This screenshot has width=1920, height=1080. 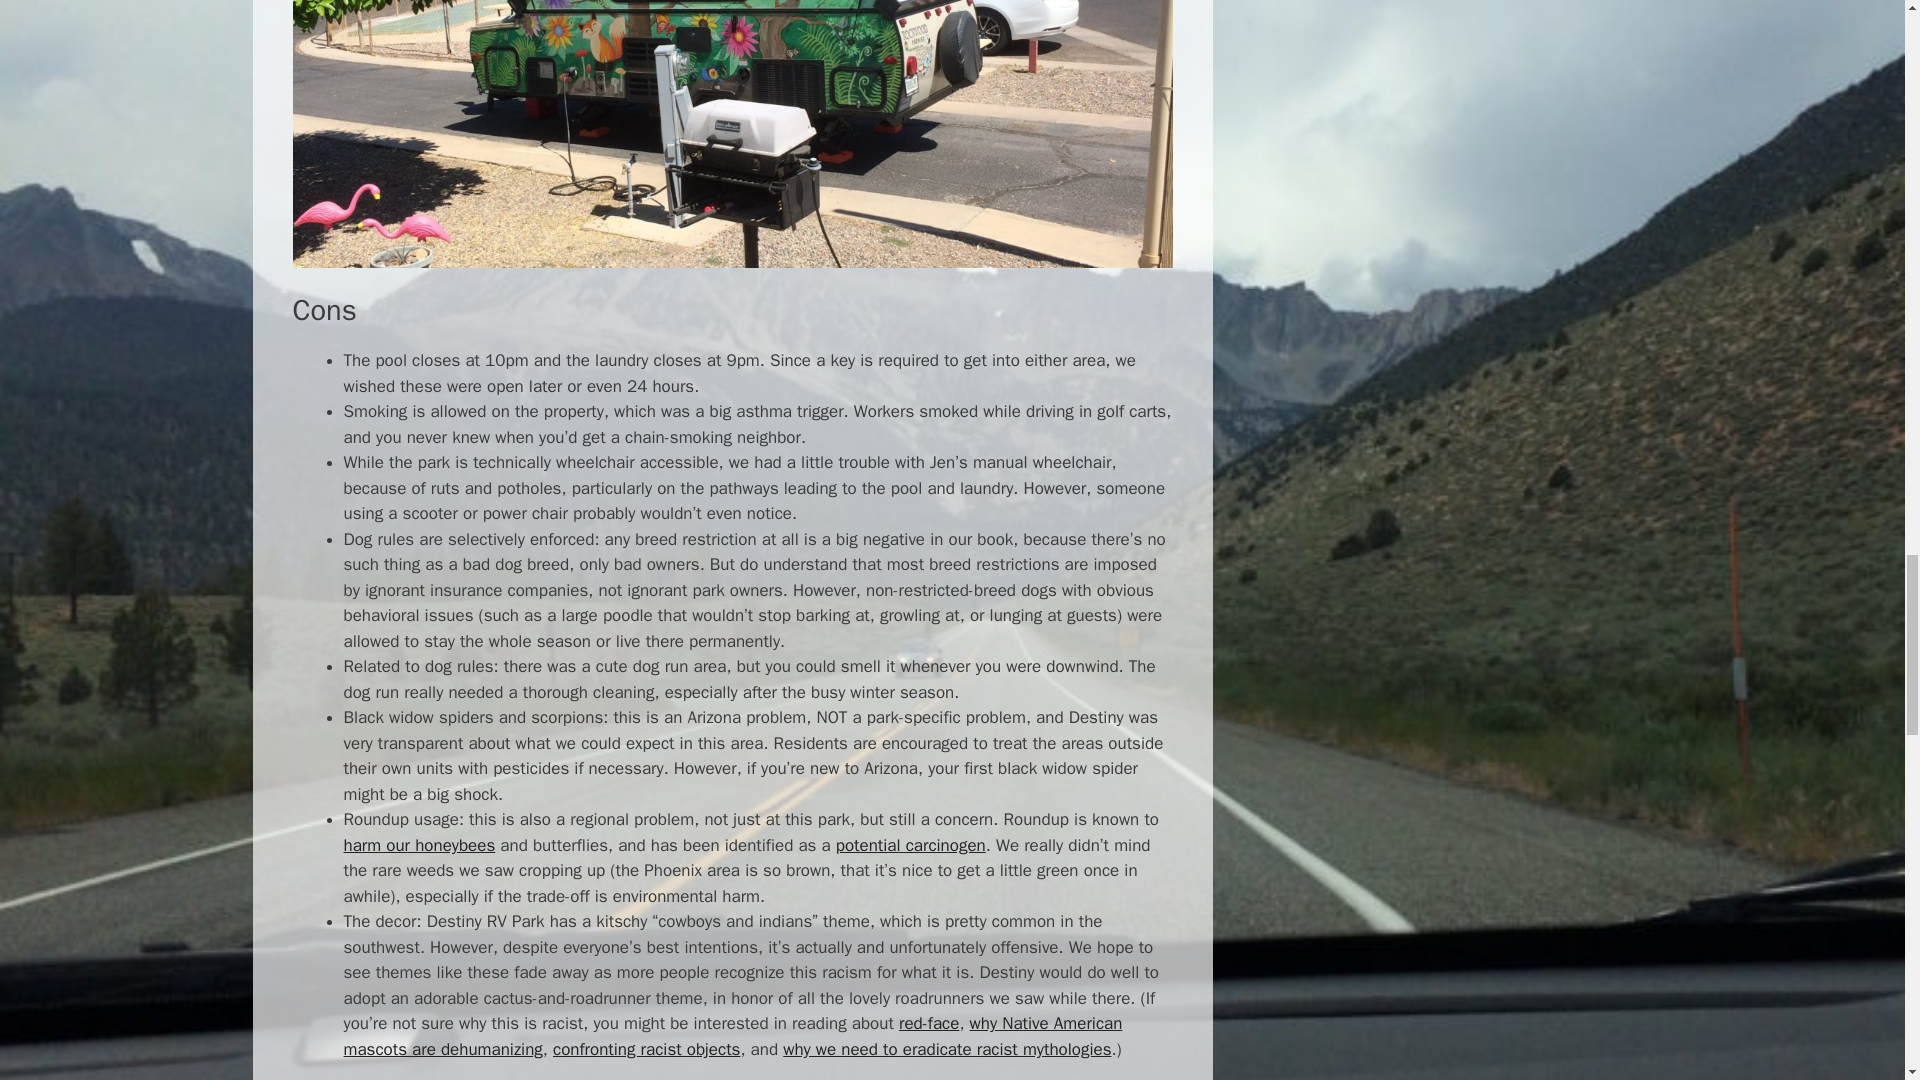 What do you see at coordinates (419, 845) in the screenshot?
I see `harm our honeybees` at bounding box center [419, 845].